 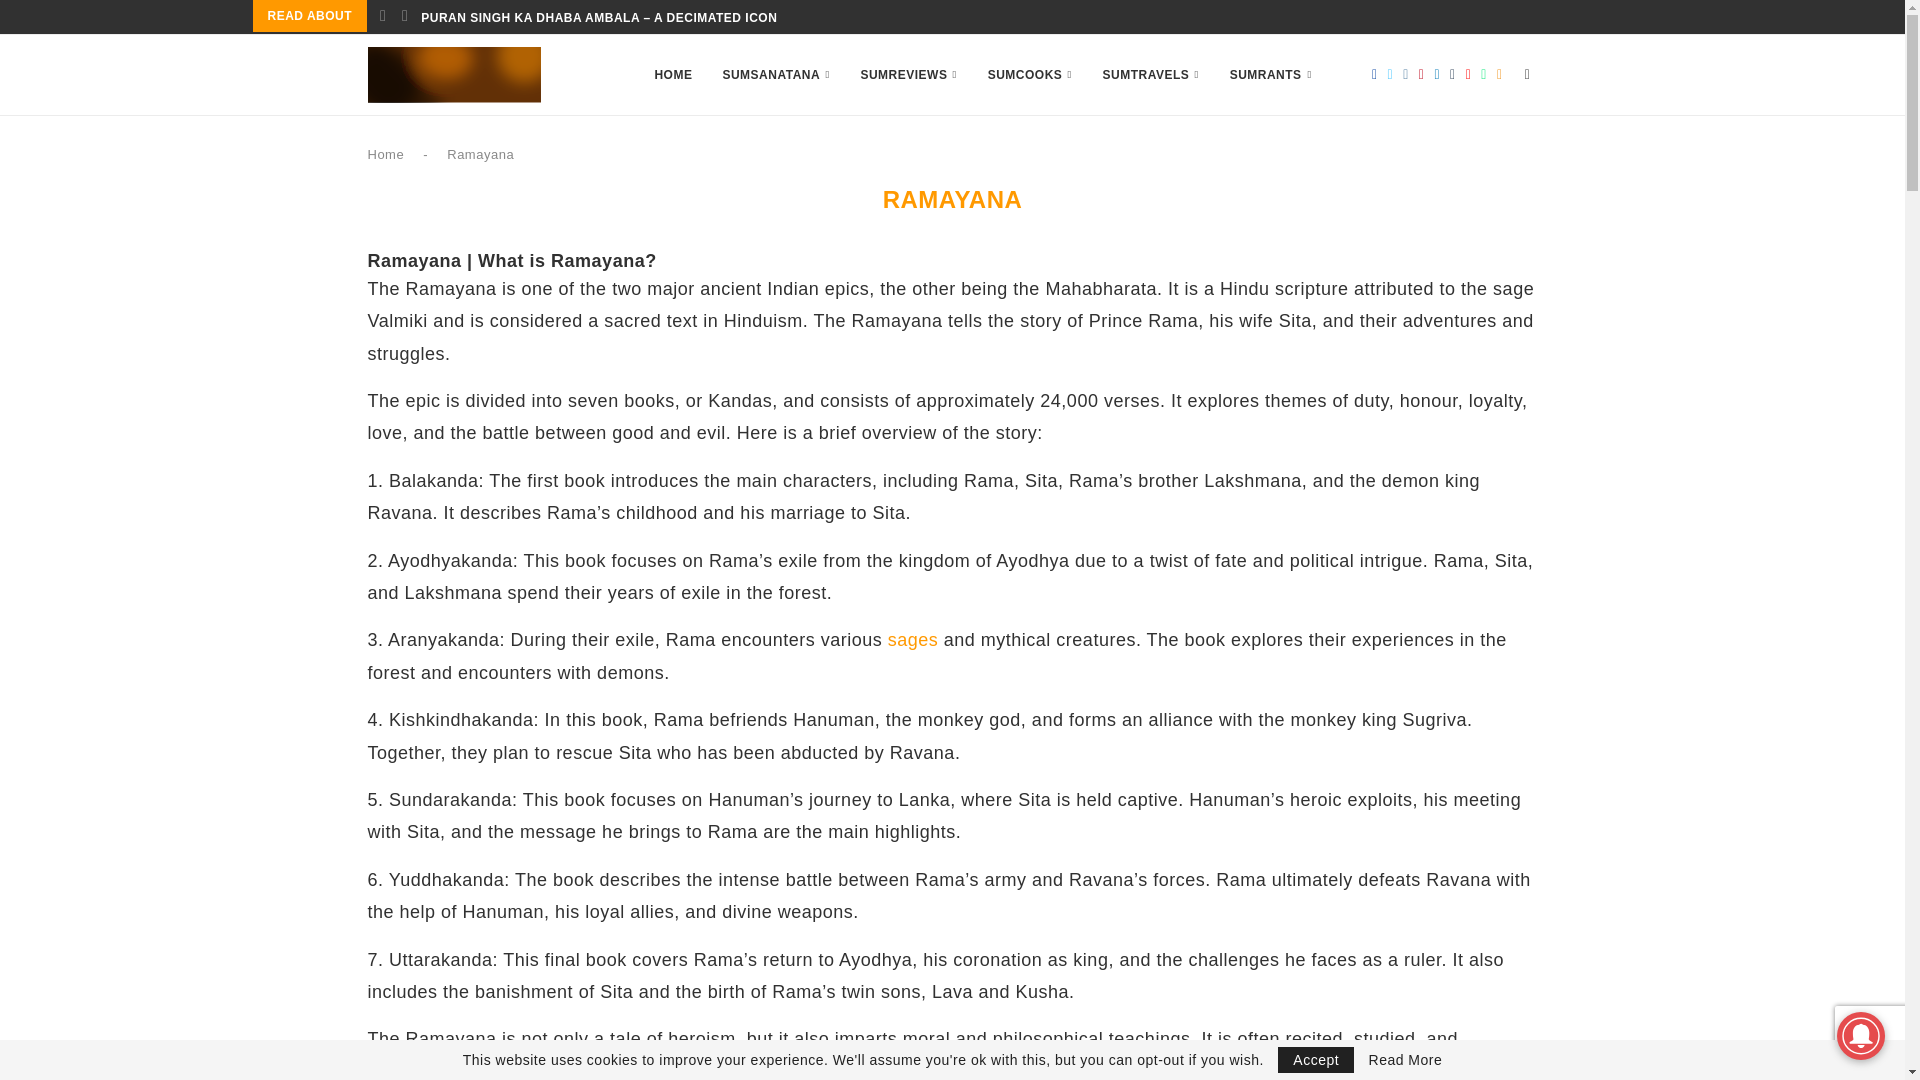 I want to click on India, so click(x=869, y=1070).